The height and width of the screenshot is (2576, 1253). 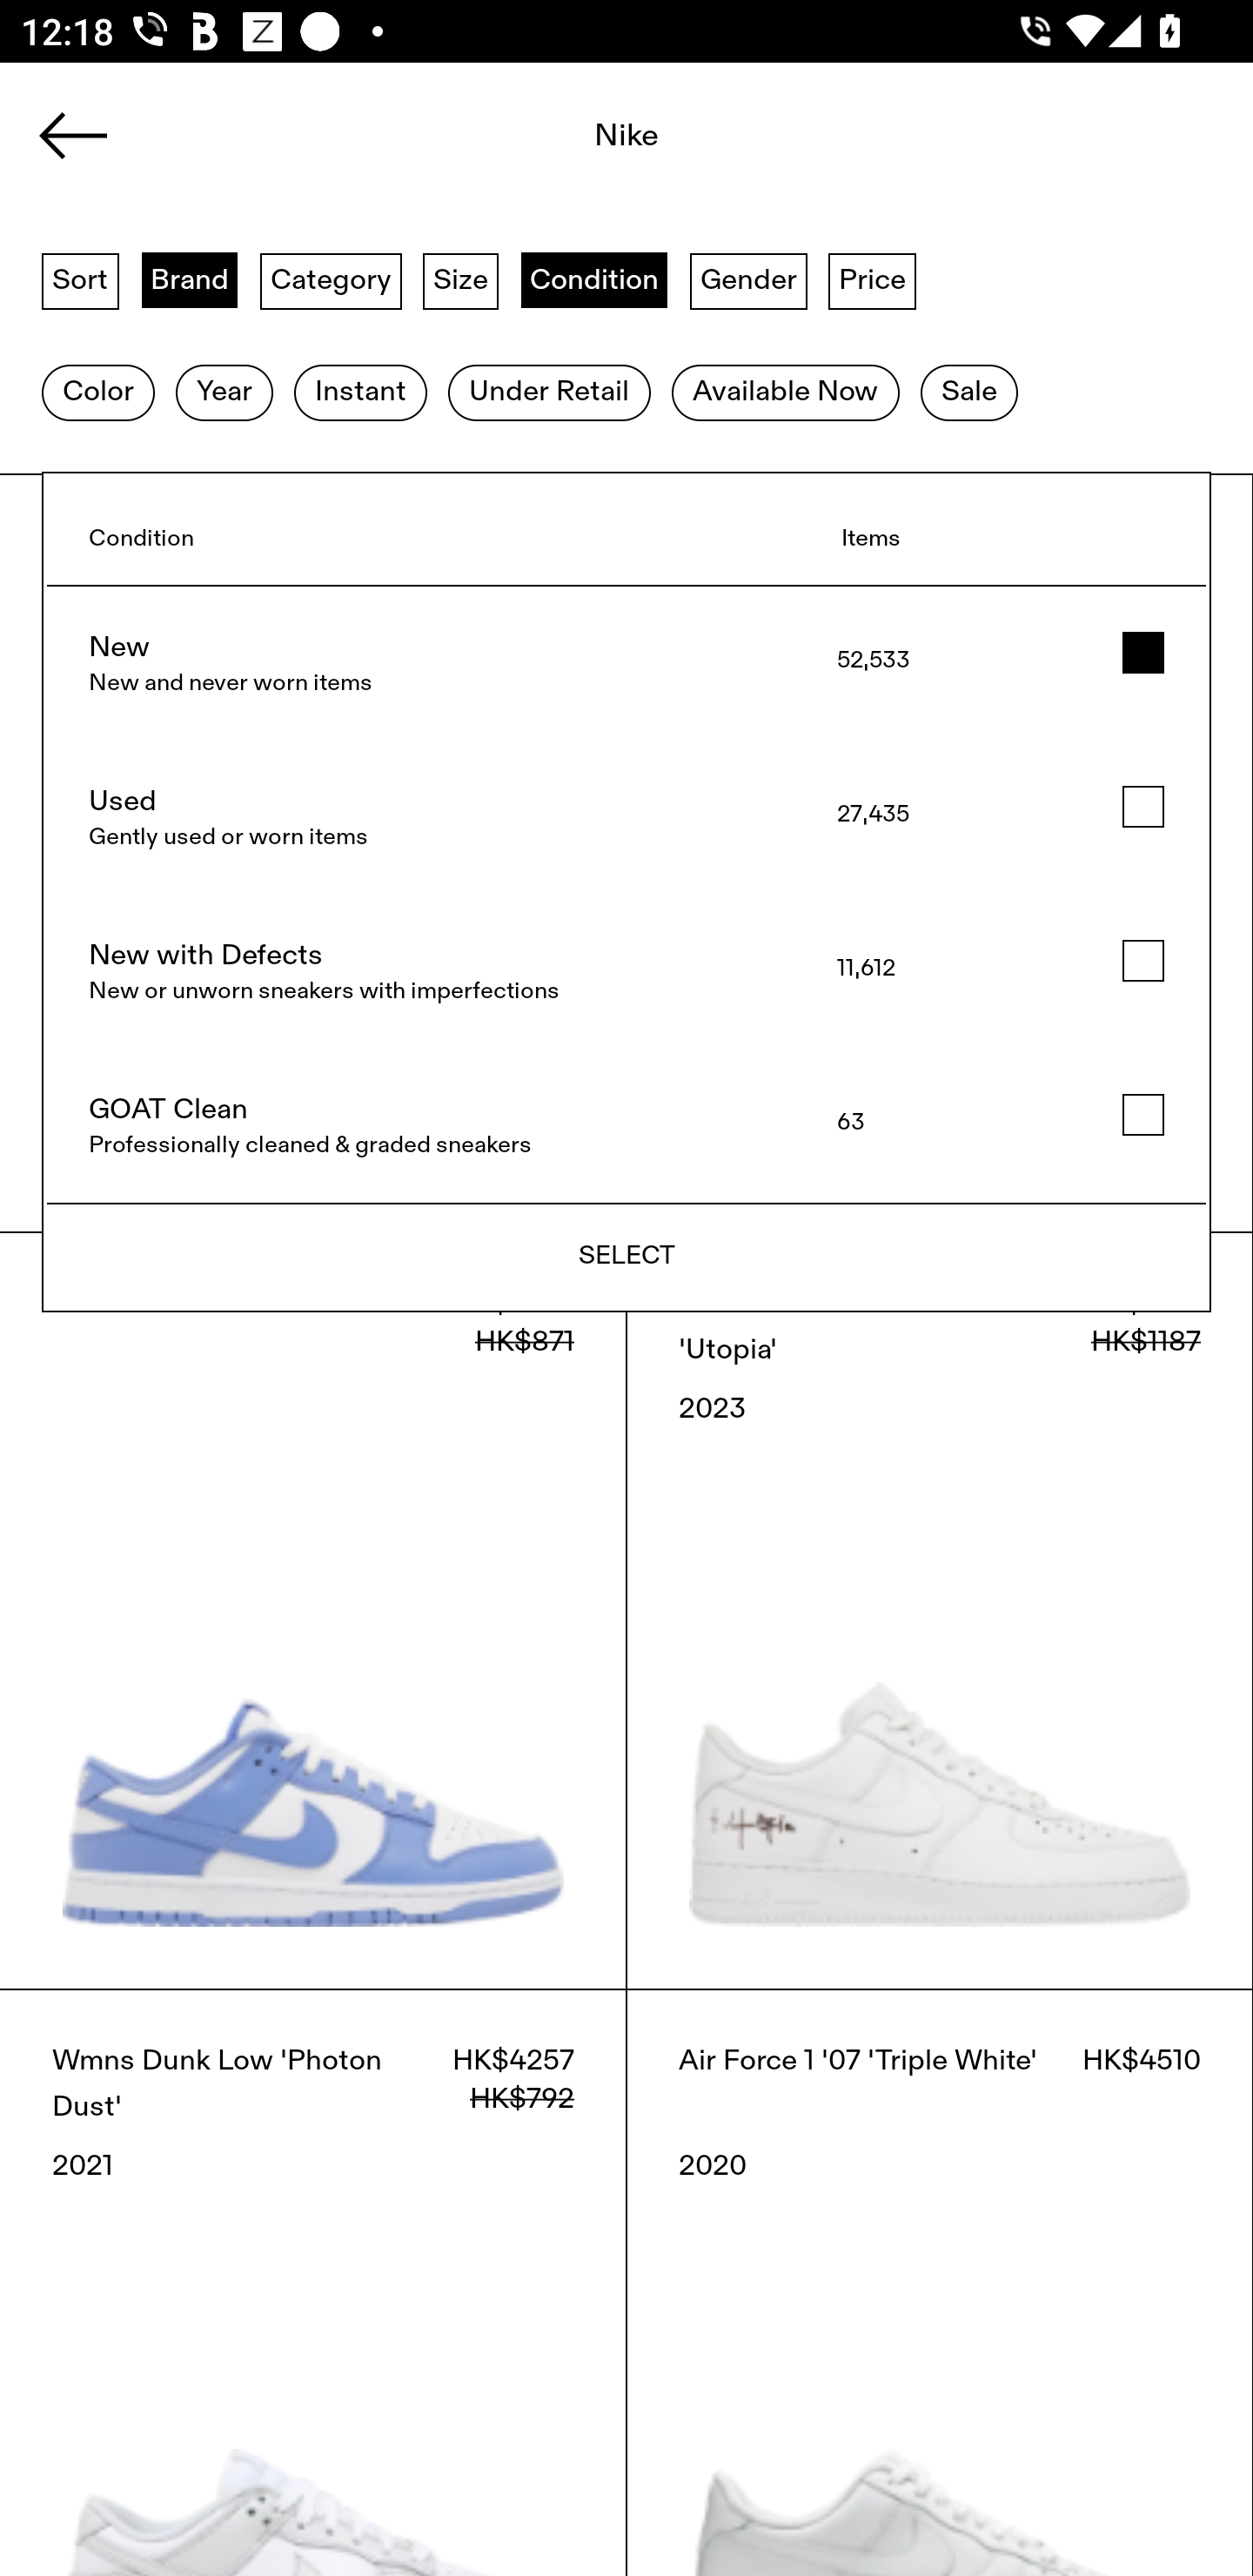 I want to click on Size, so click(x=461, y=279).